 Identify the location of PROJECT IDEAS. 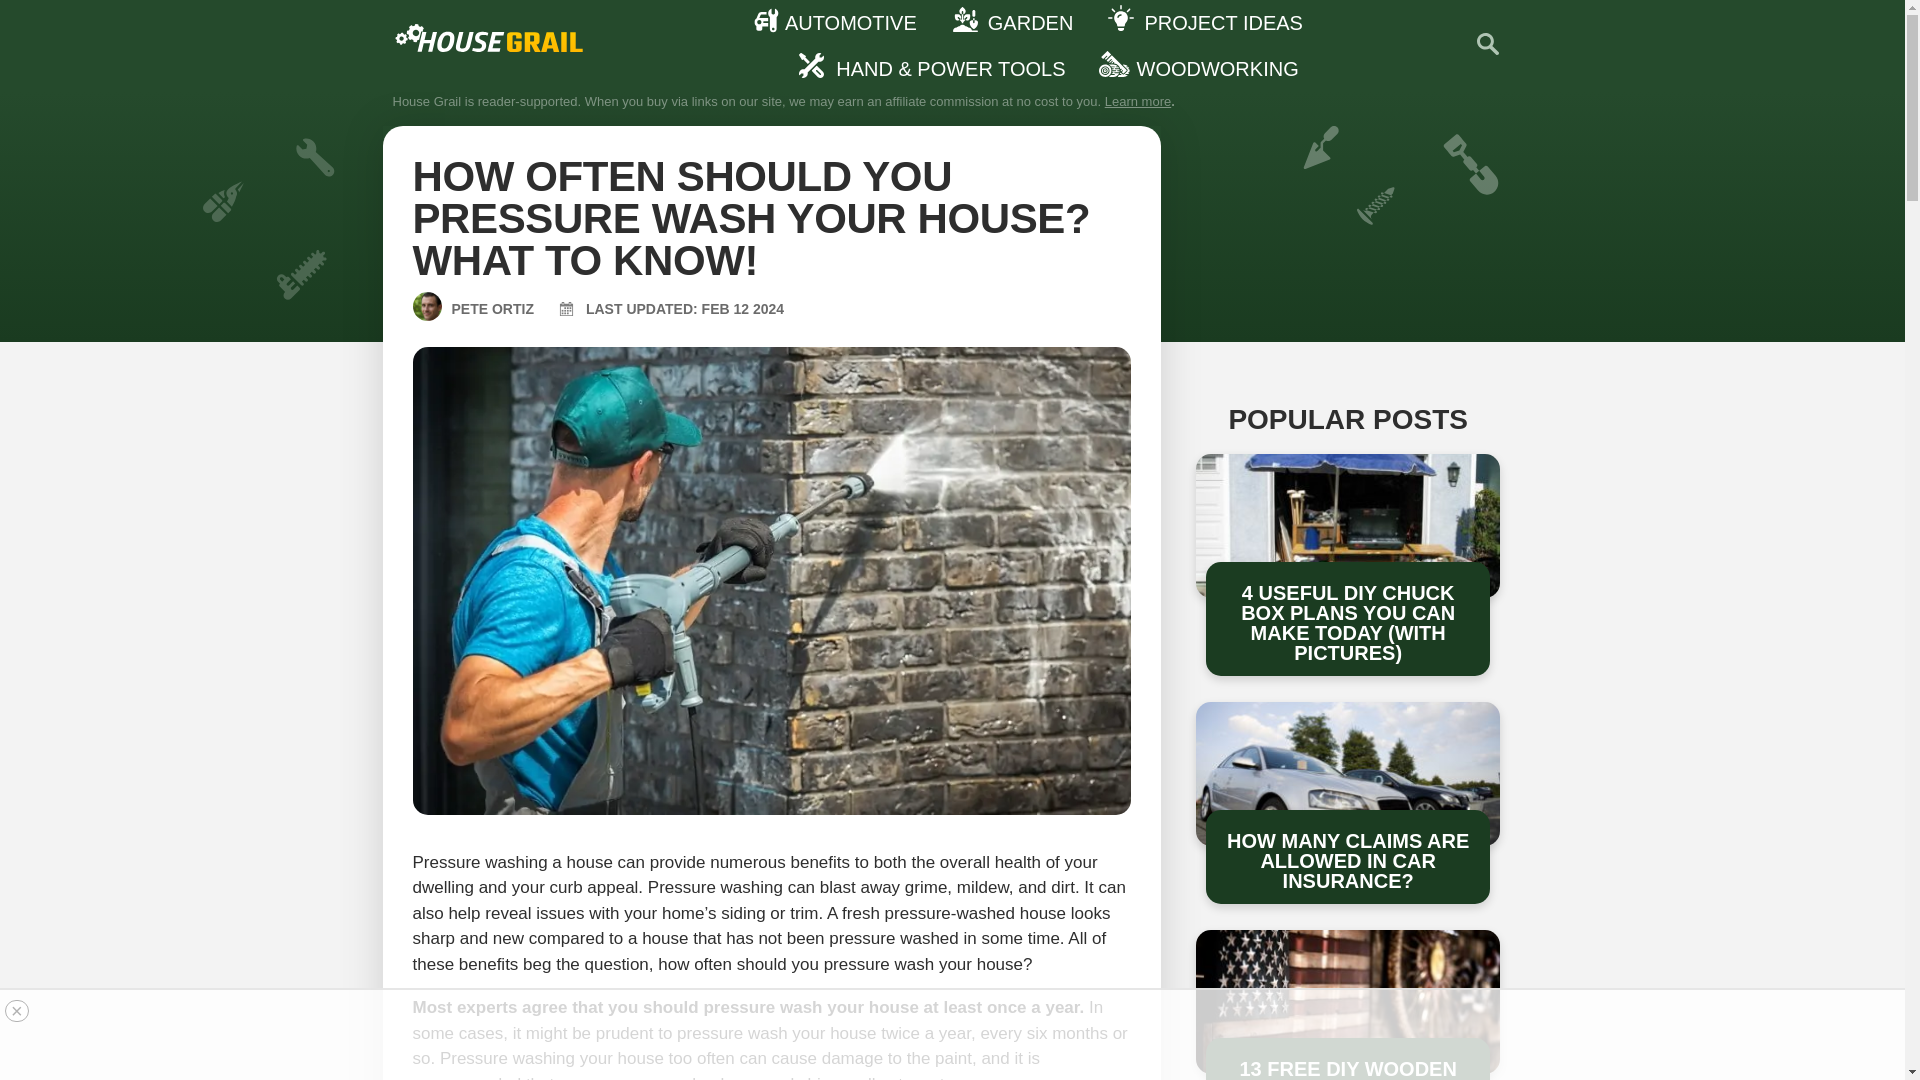
(1211, 23).